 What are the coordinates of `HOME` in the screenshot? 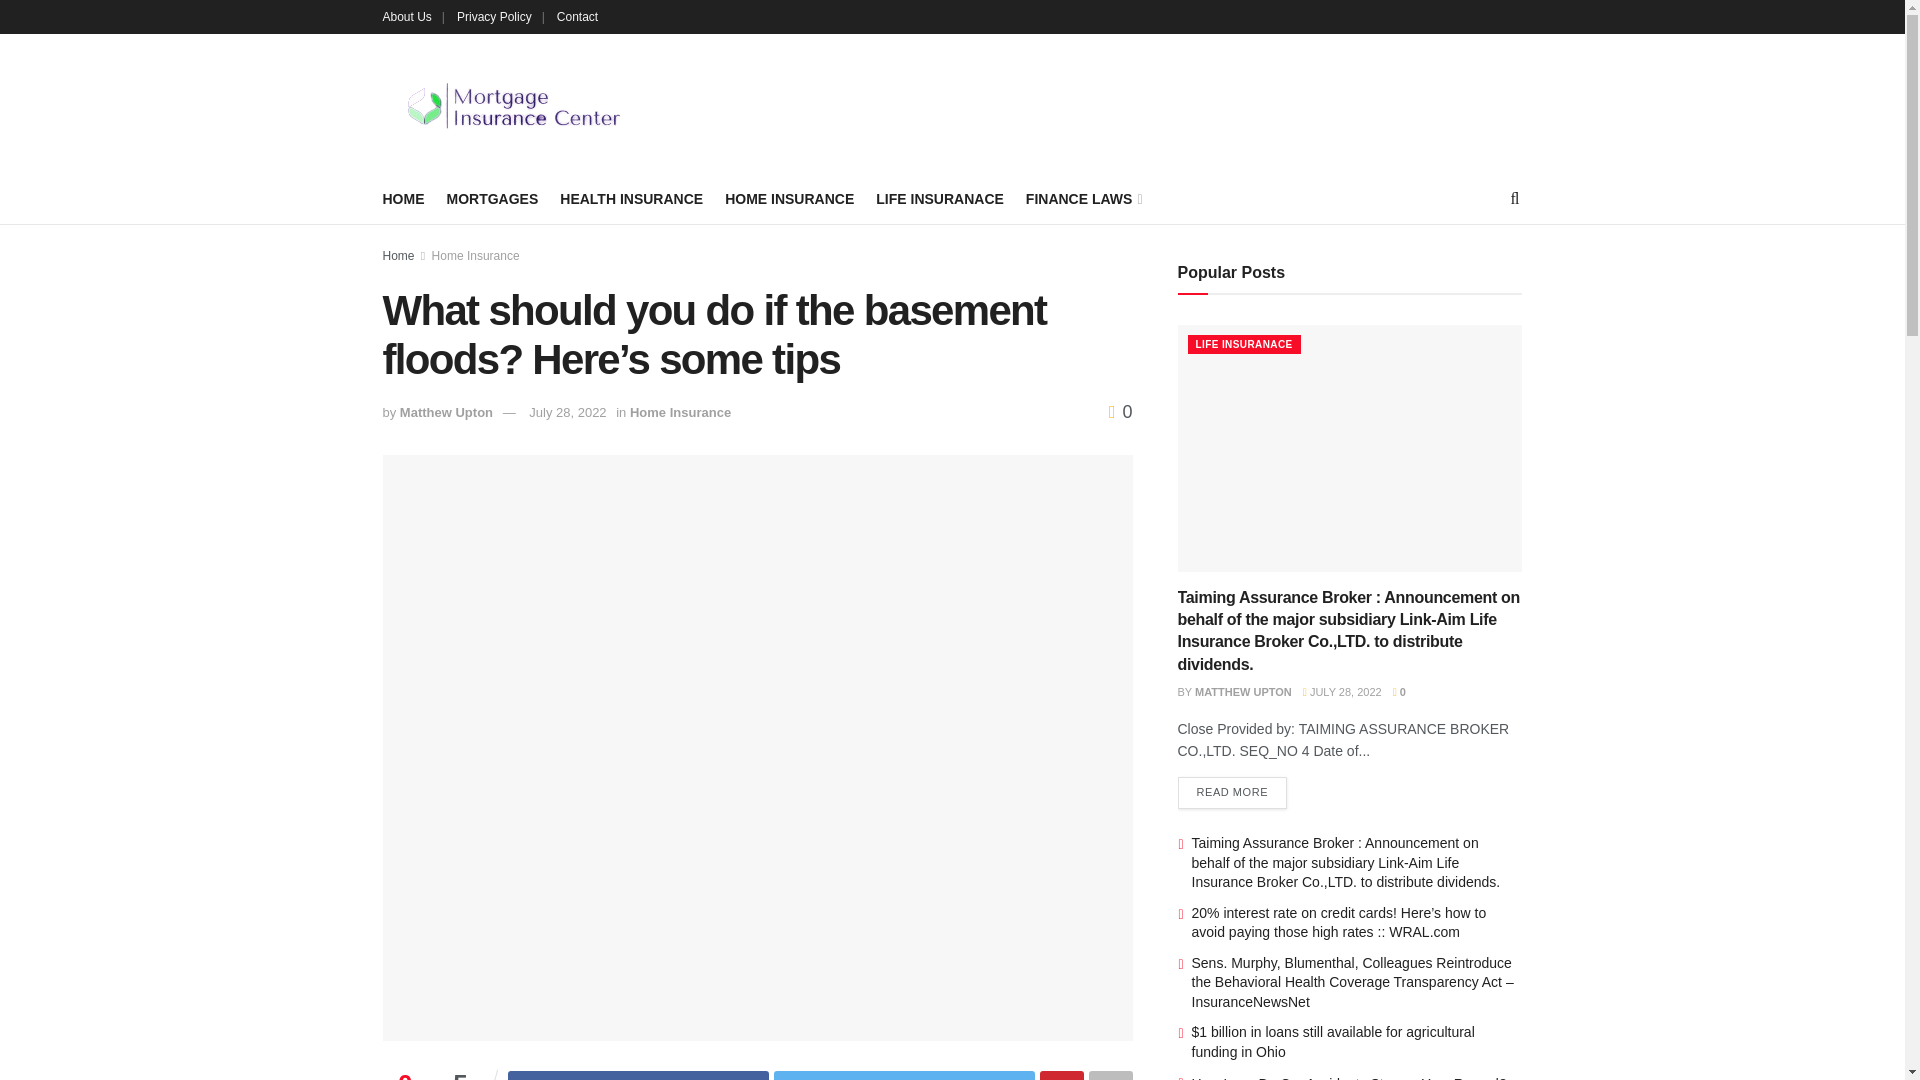 It's located at (403, 198).